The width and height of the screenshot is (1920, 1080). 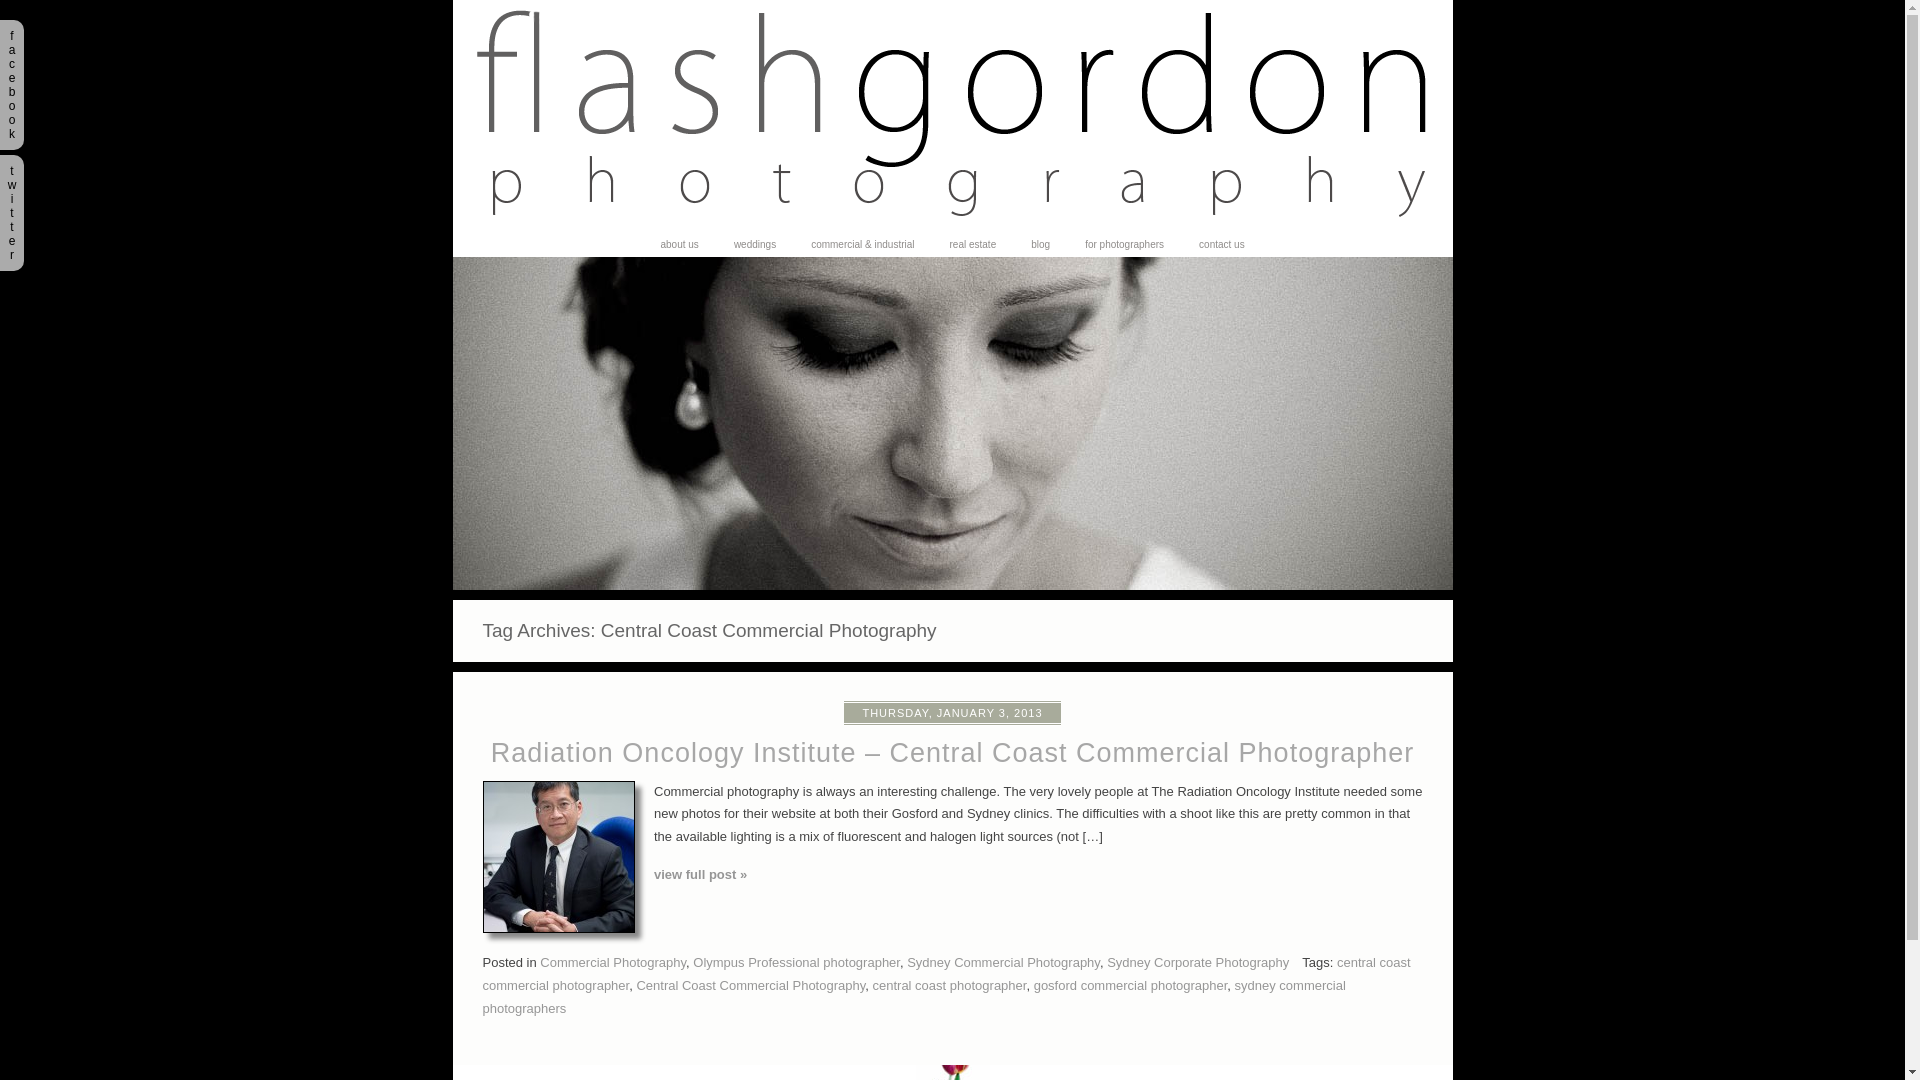 I want to click on weddings, so click(x=755, y=245).